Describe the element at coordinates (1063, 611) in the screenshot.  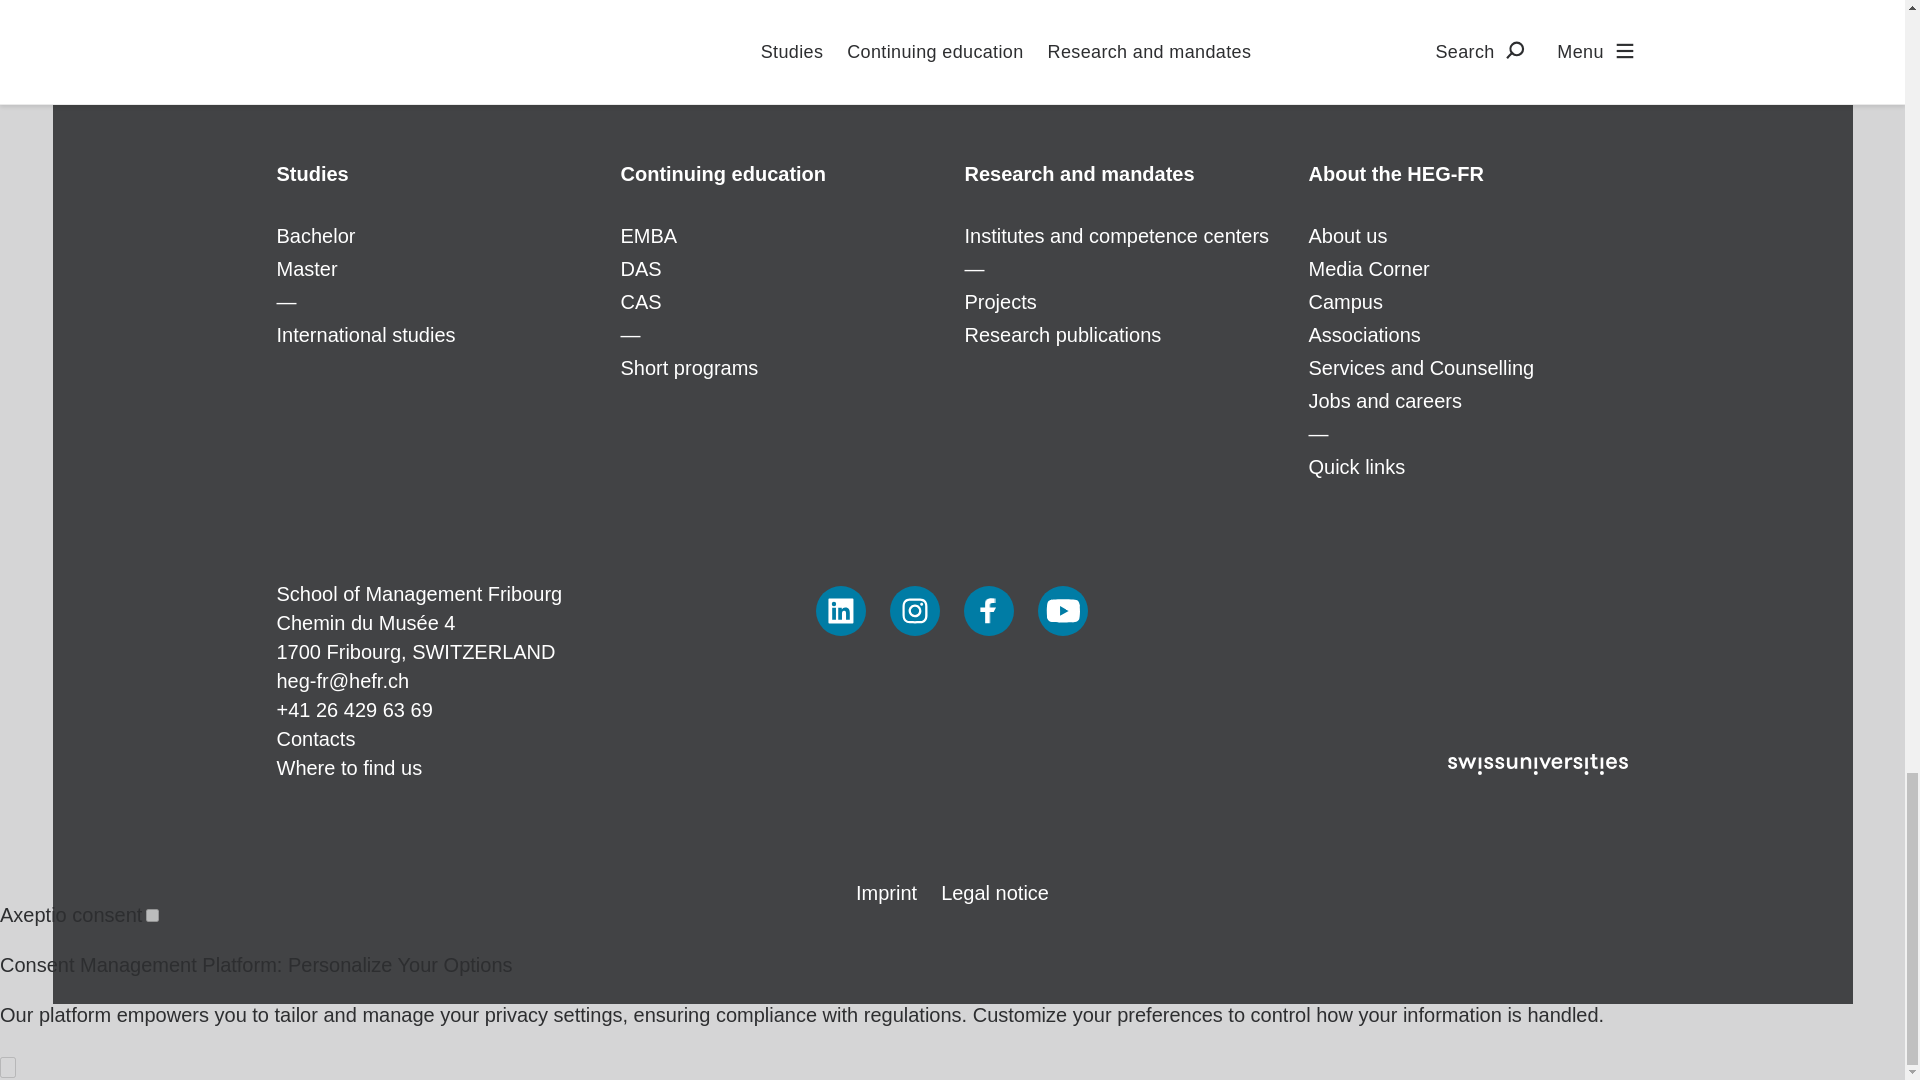
I see `youtube` at that location.